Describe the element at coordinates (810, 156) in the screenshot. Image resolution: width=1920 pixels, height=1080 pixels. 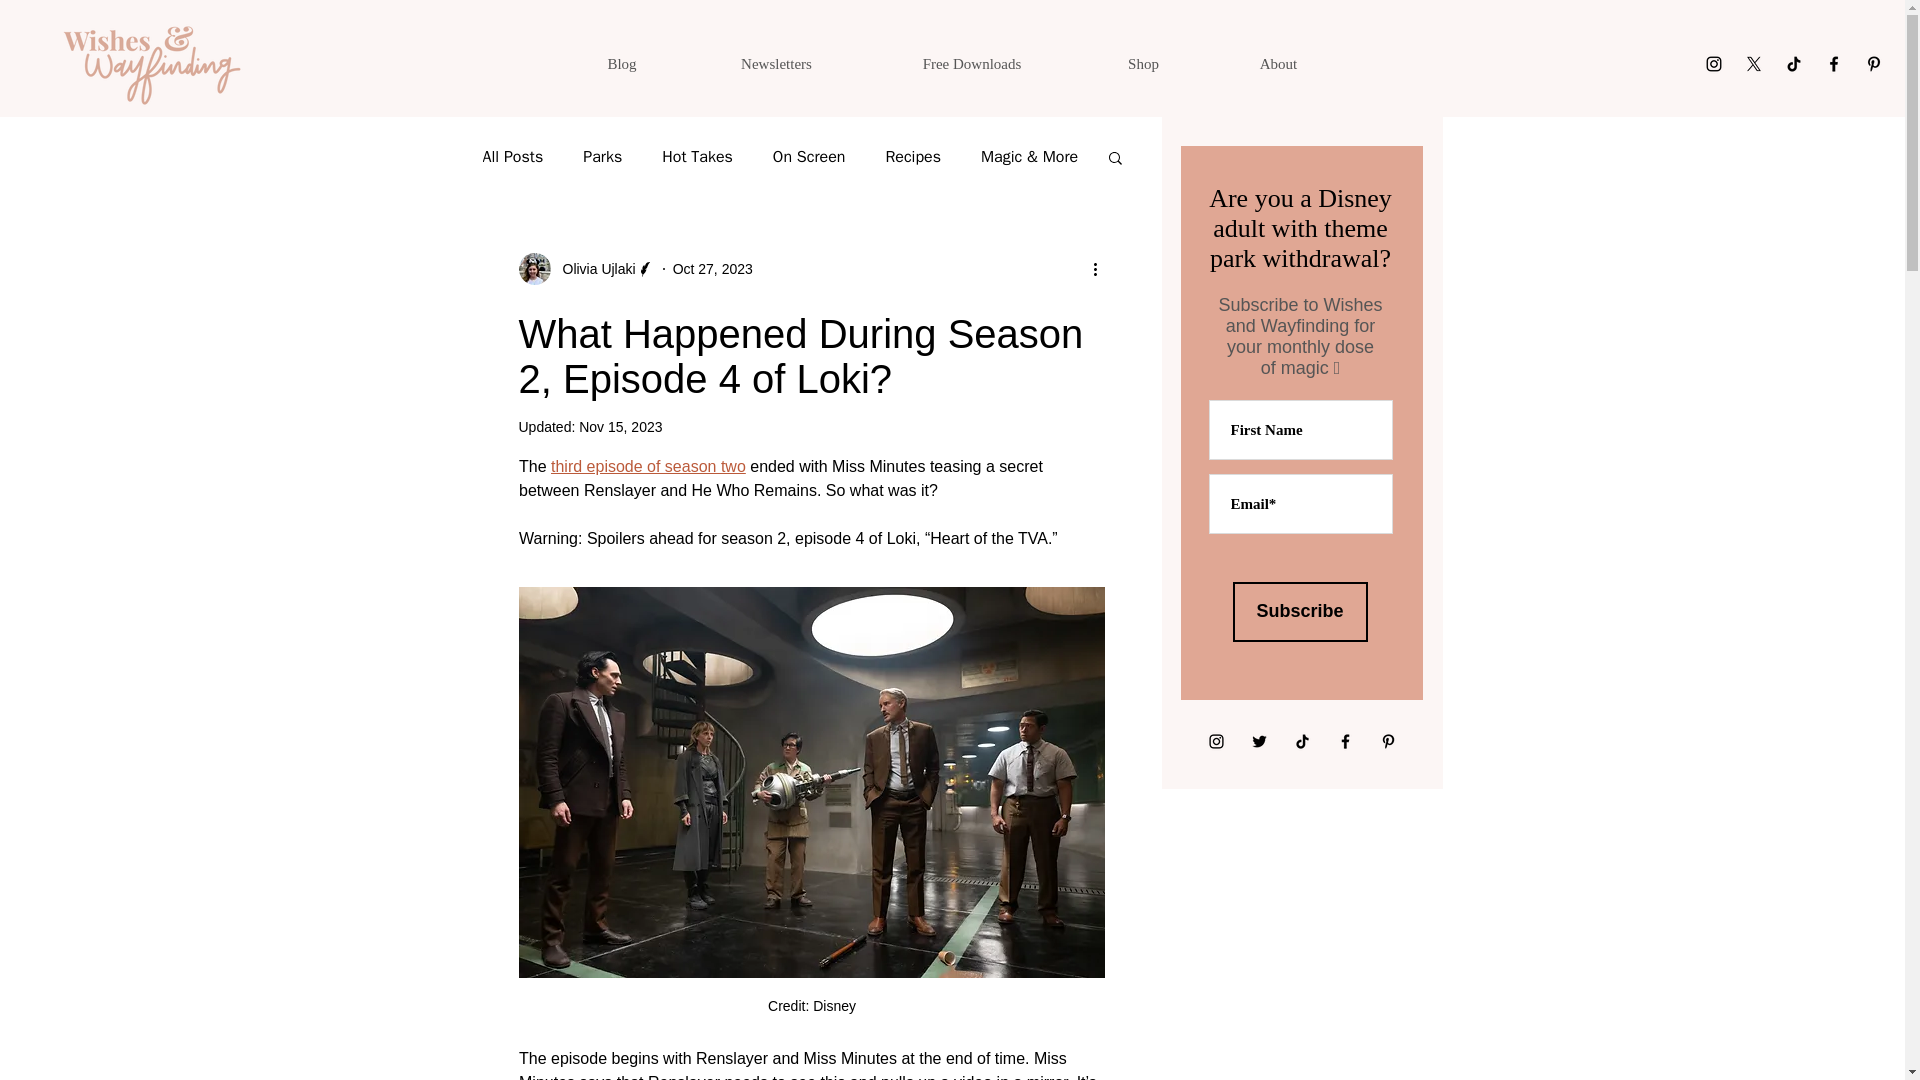
I see `On Screen` at that location.